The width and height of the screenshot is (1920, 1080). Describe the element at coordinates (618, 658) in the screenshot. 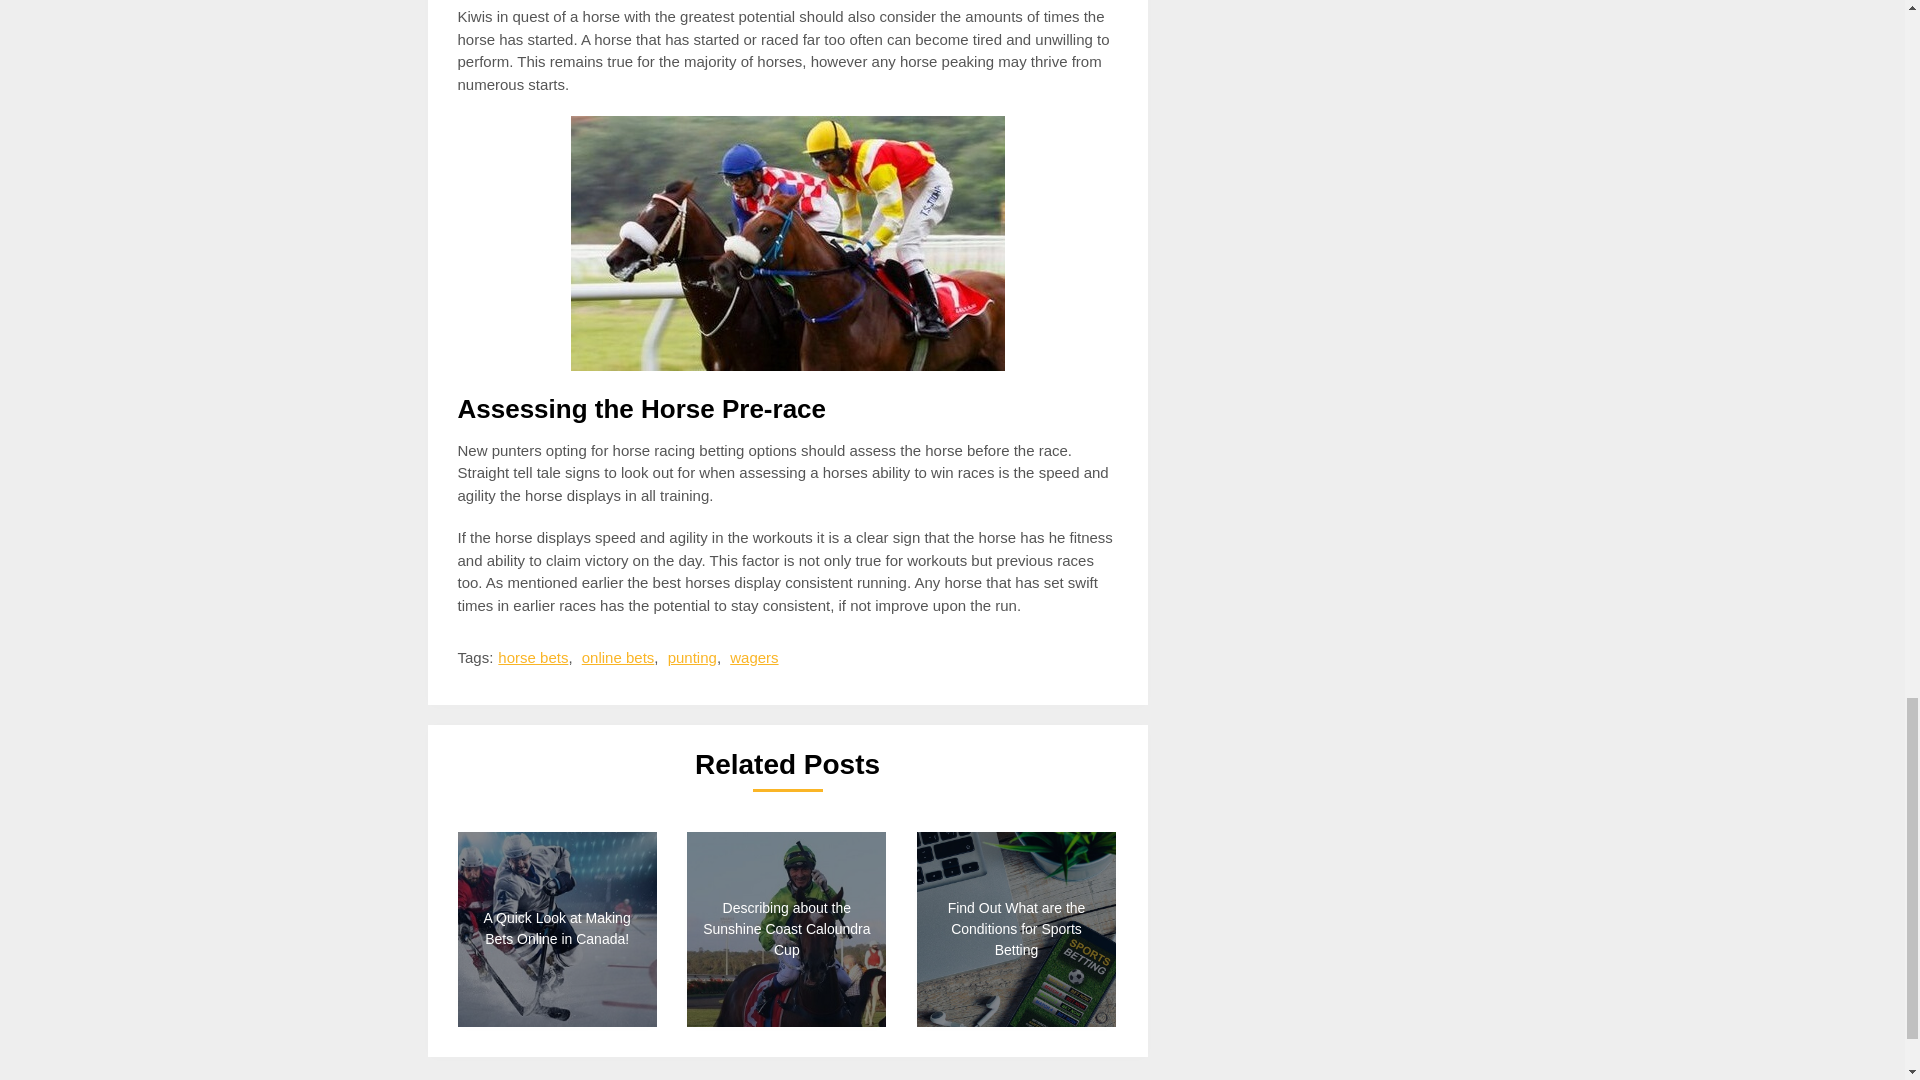

I see `online bets` at that location.